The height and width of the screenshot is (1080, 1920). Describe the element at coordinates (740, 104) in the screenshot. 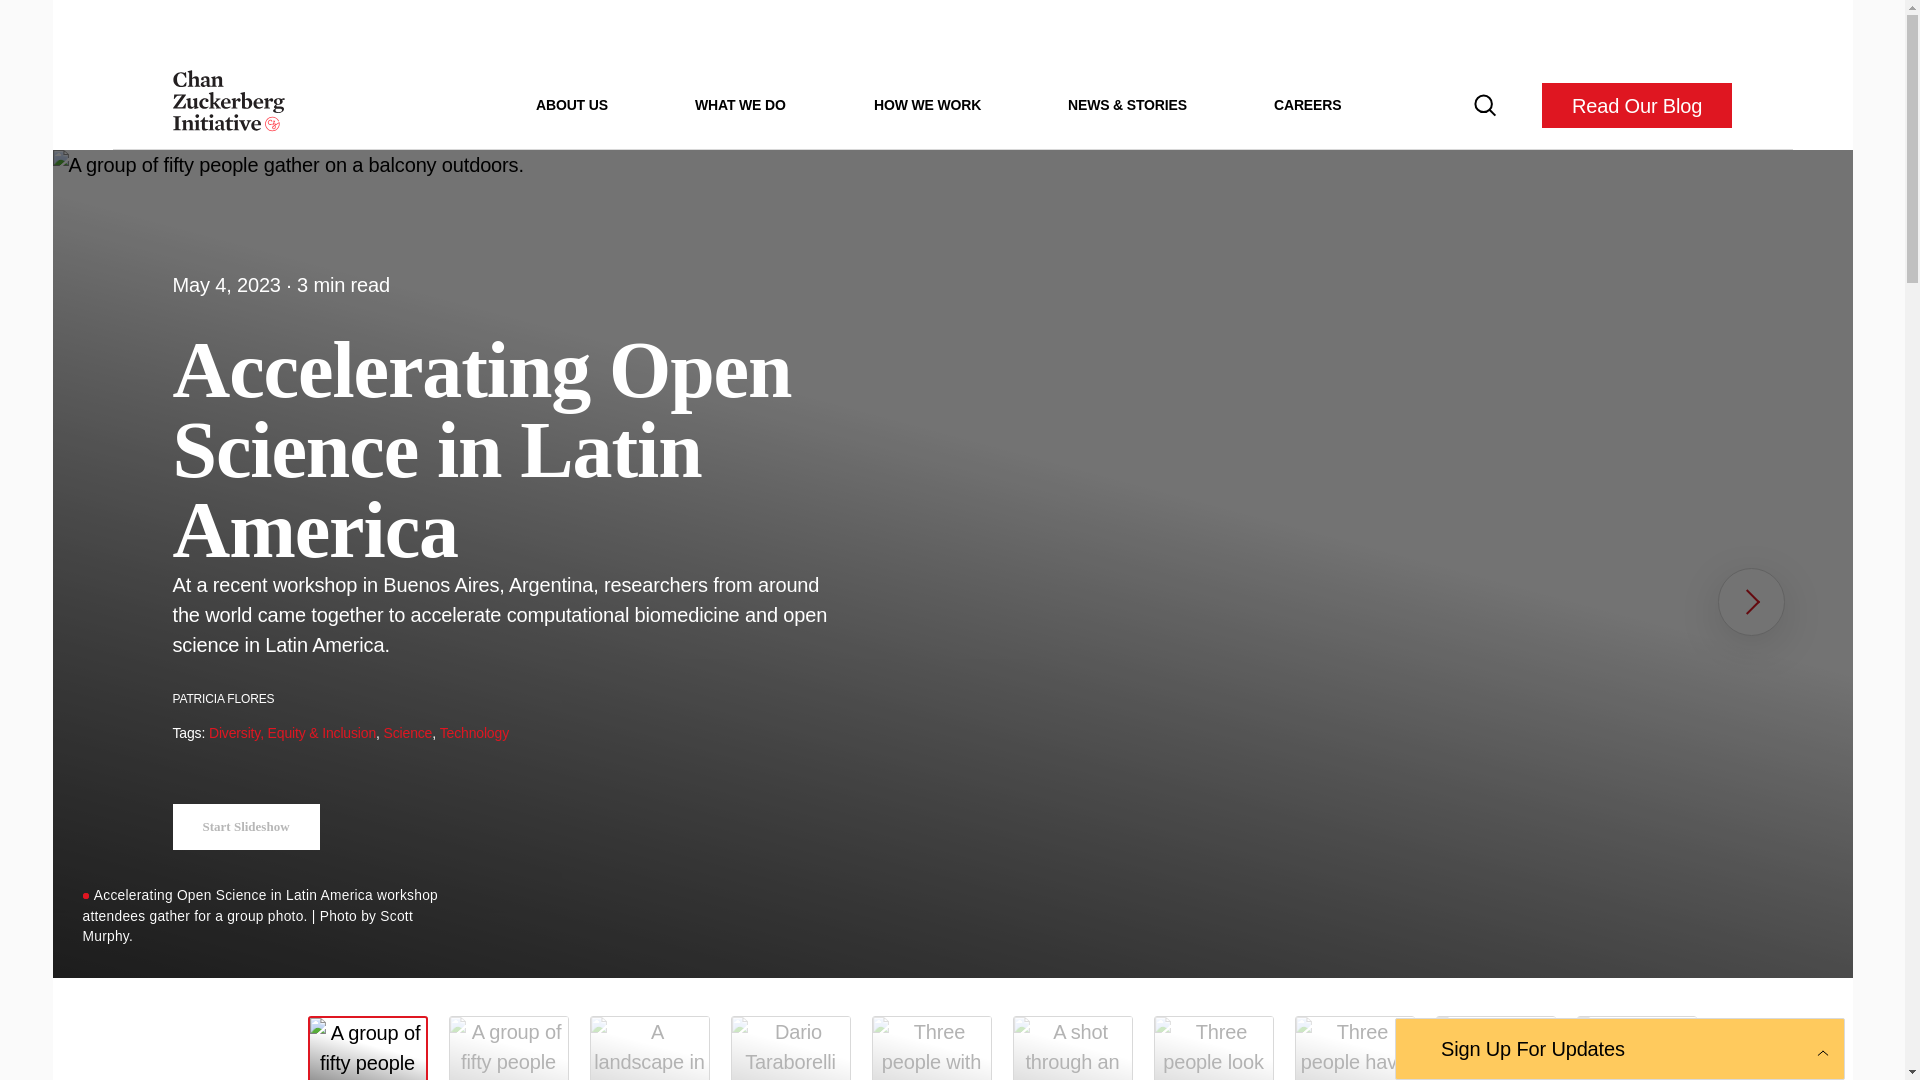

I see `WHAT WE DO` at that location.